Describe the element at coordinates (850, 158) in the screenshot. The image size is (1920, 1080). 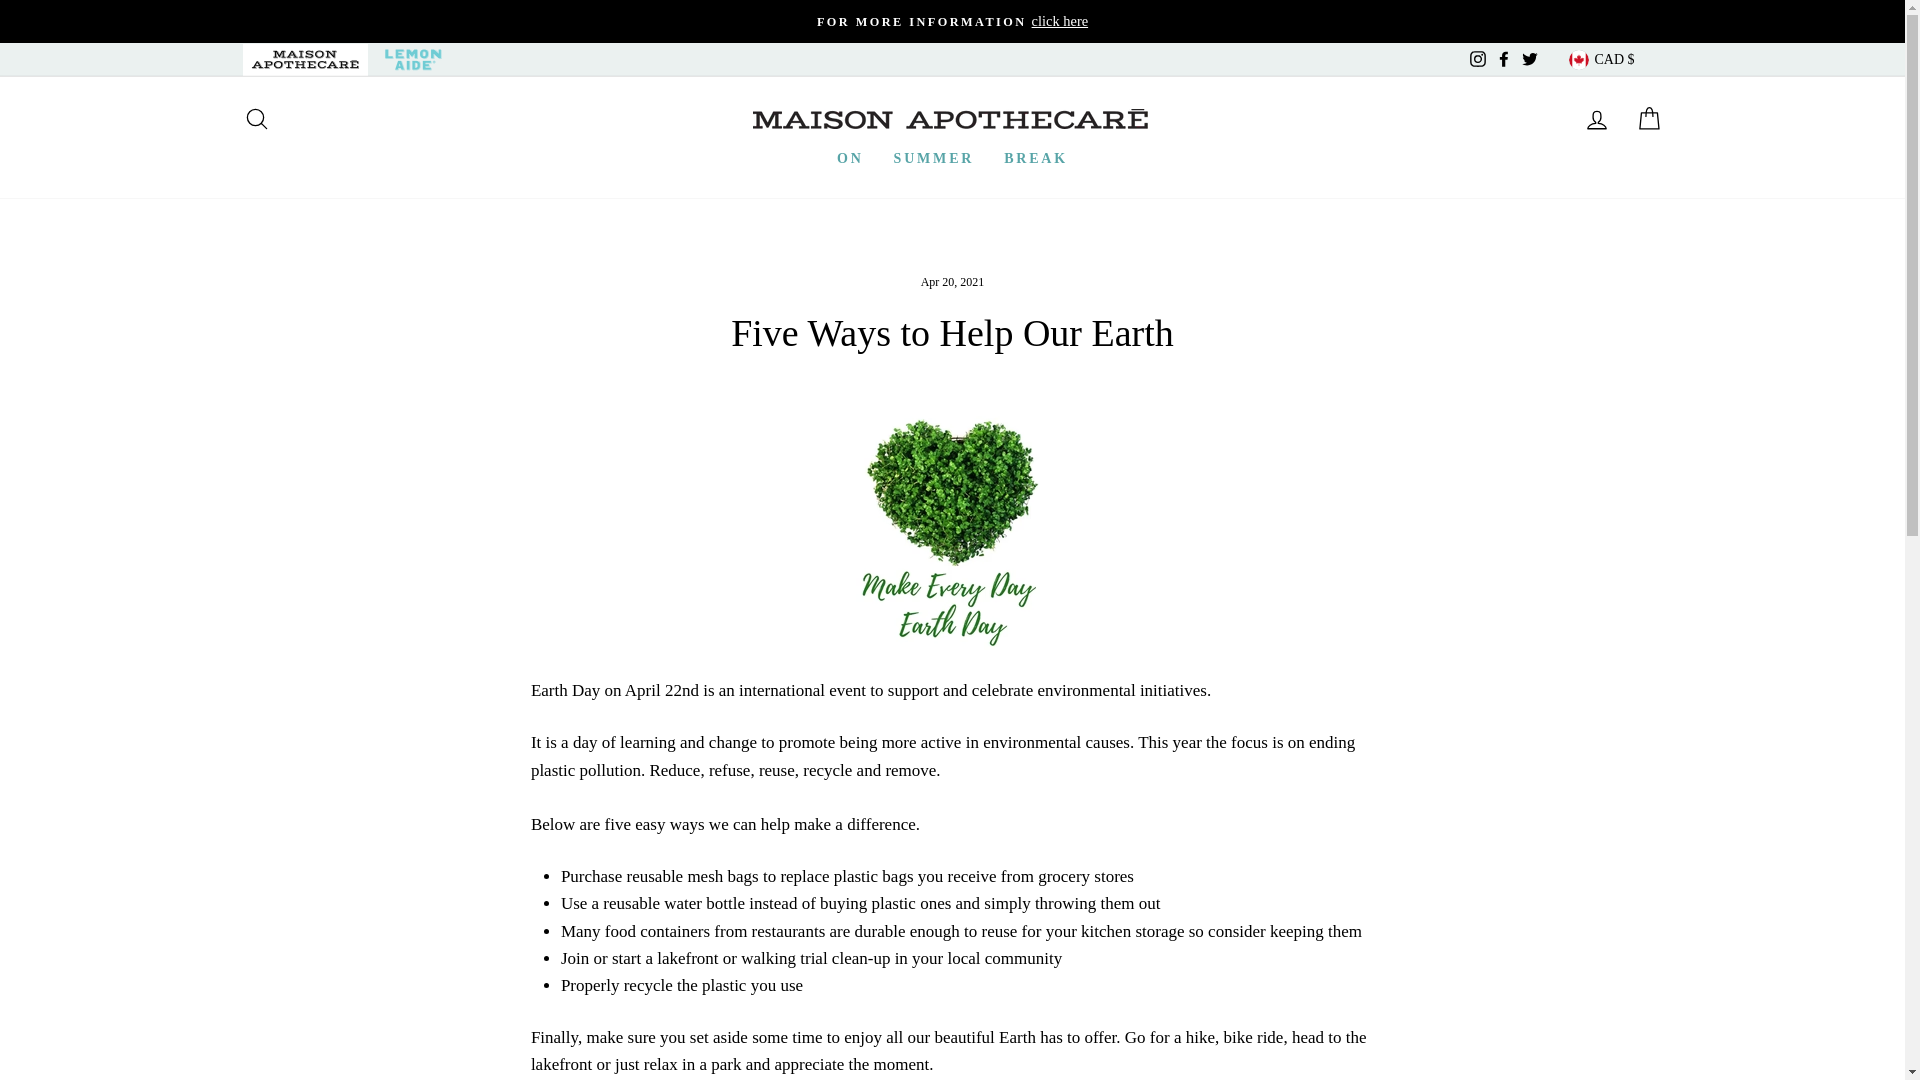
I see `ON` at that location.